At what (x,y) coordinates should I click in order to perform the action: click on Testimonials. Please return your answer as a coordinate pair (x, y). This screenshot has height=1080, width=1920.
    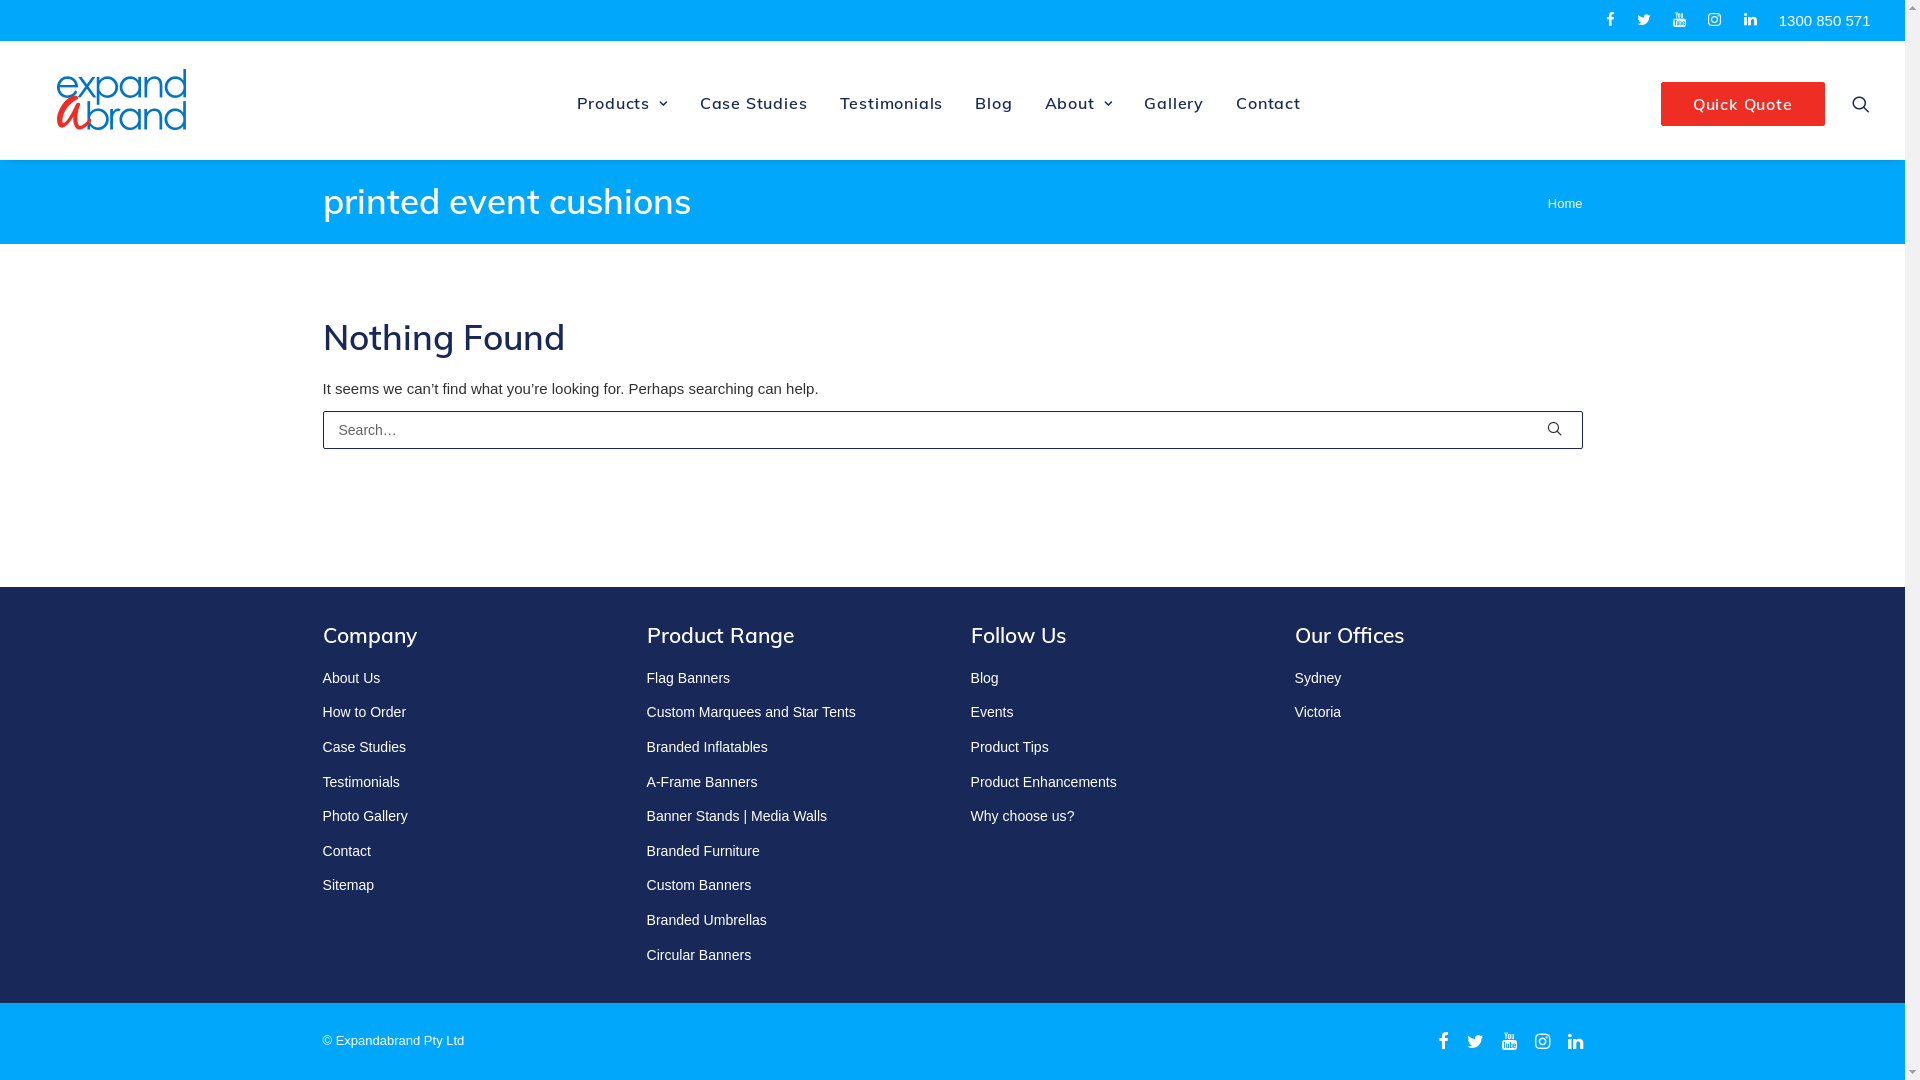
    Looking at the image, I should click on (360, 782).